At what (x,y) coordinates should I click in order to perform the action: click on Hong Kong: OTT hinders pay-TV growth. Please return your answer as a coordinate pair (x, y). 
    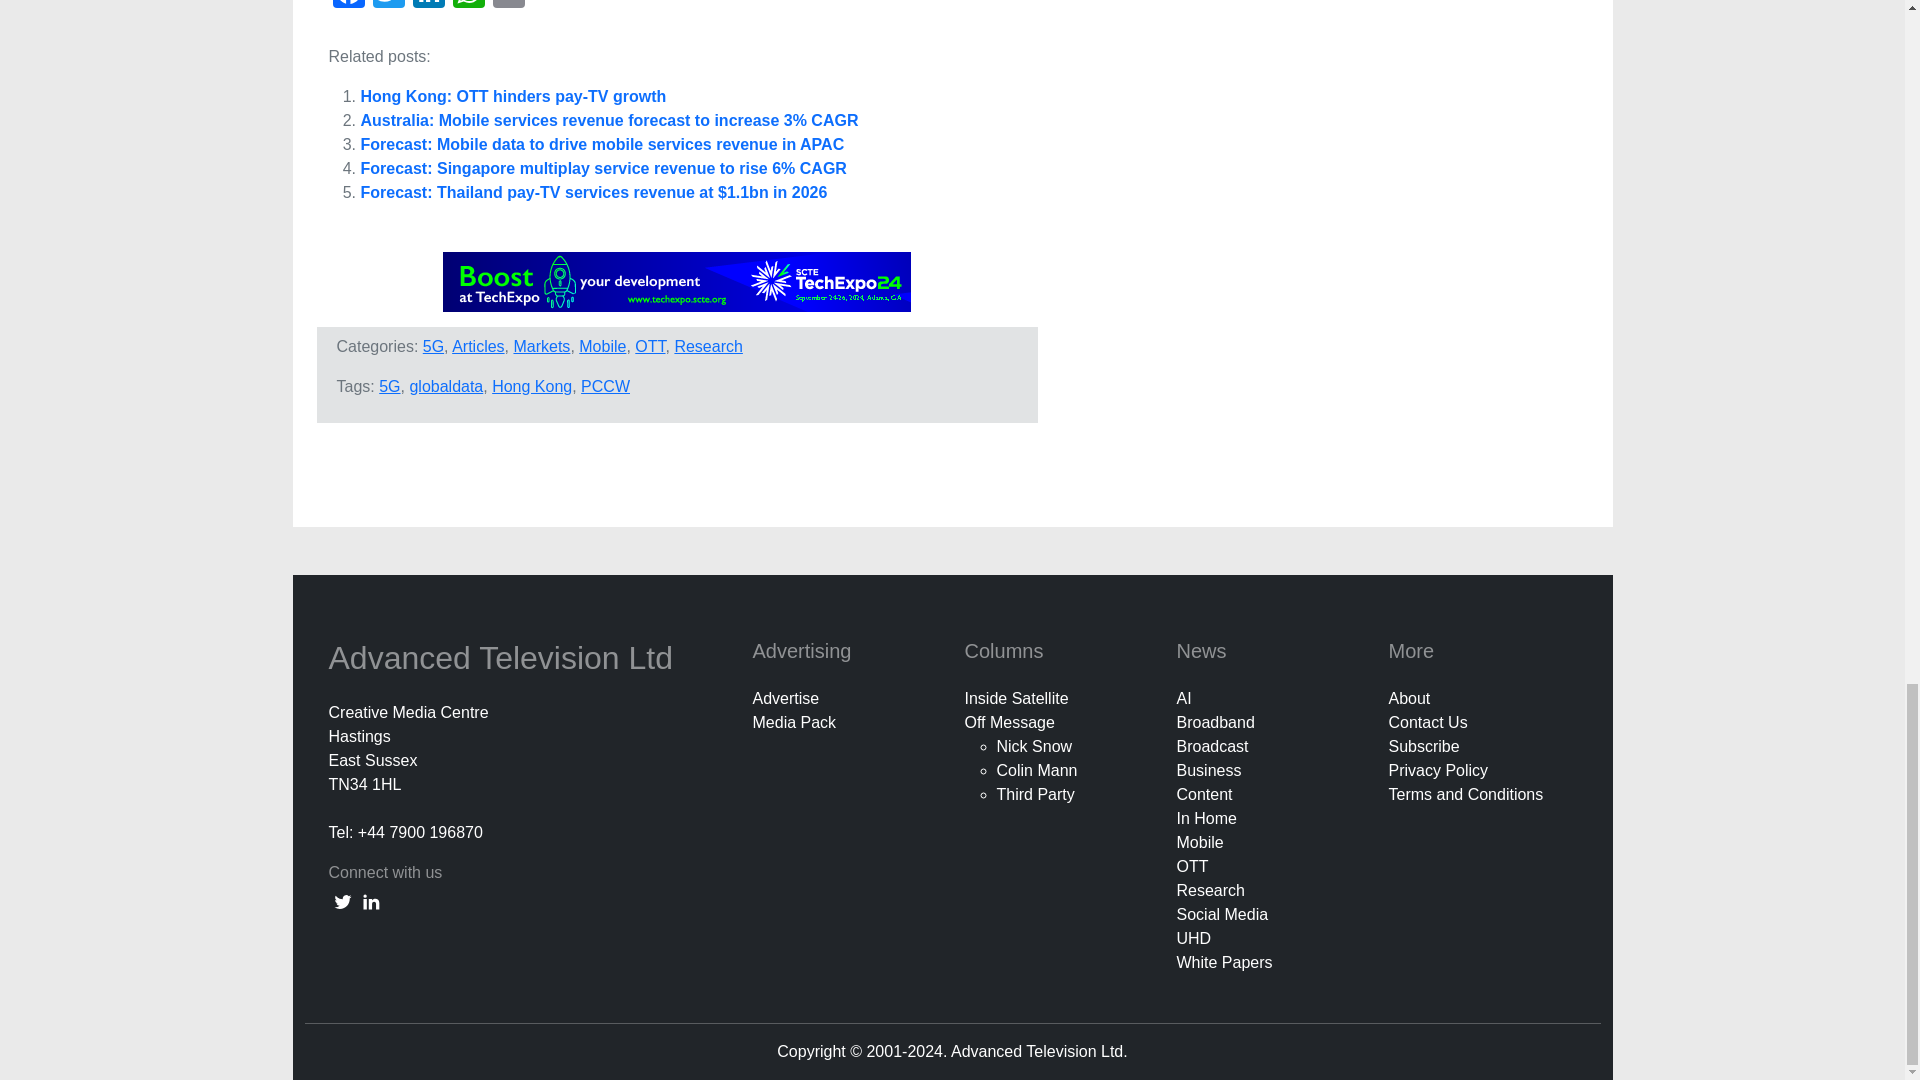
    Looking at the image, I should click on (513, 96).